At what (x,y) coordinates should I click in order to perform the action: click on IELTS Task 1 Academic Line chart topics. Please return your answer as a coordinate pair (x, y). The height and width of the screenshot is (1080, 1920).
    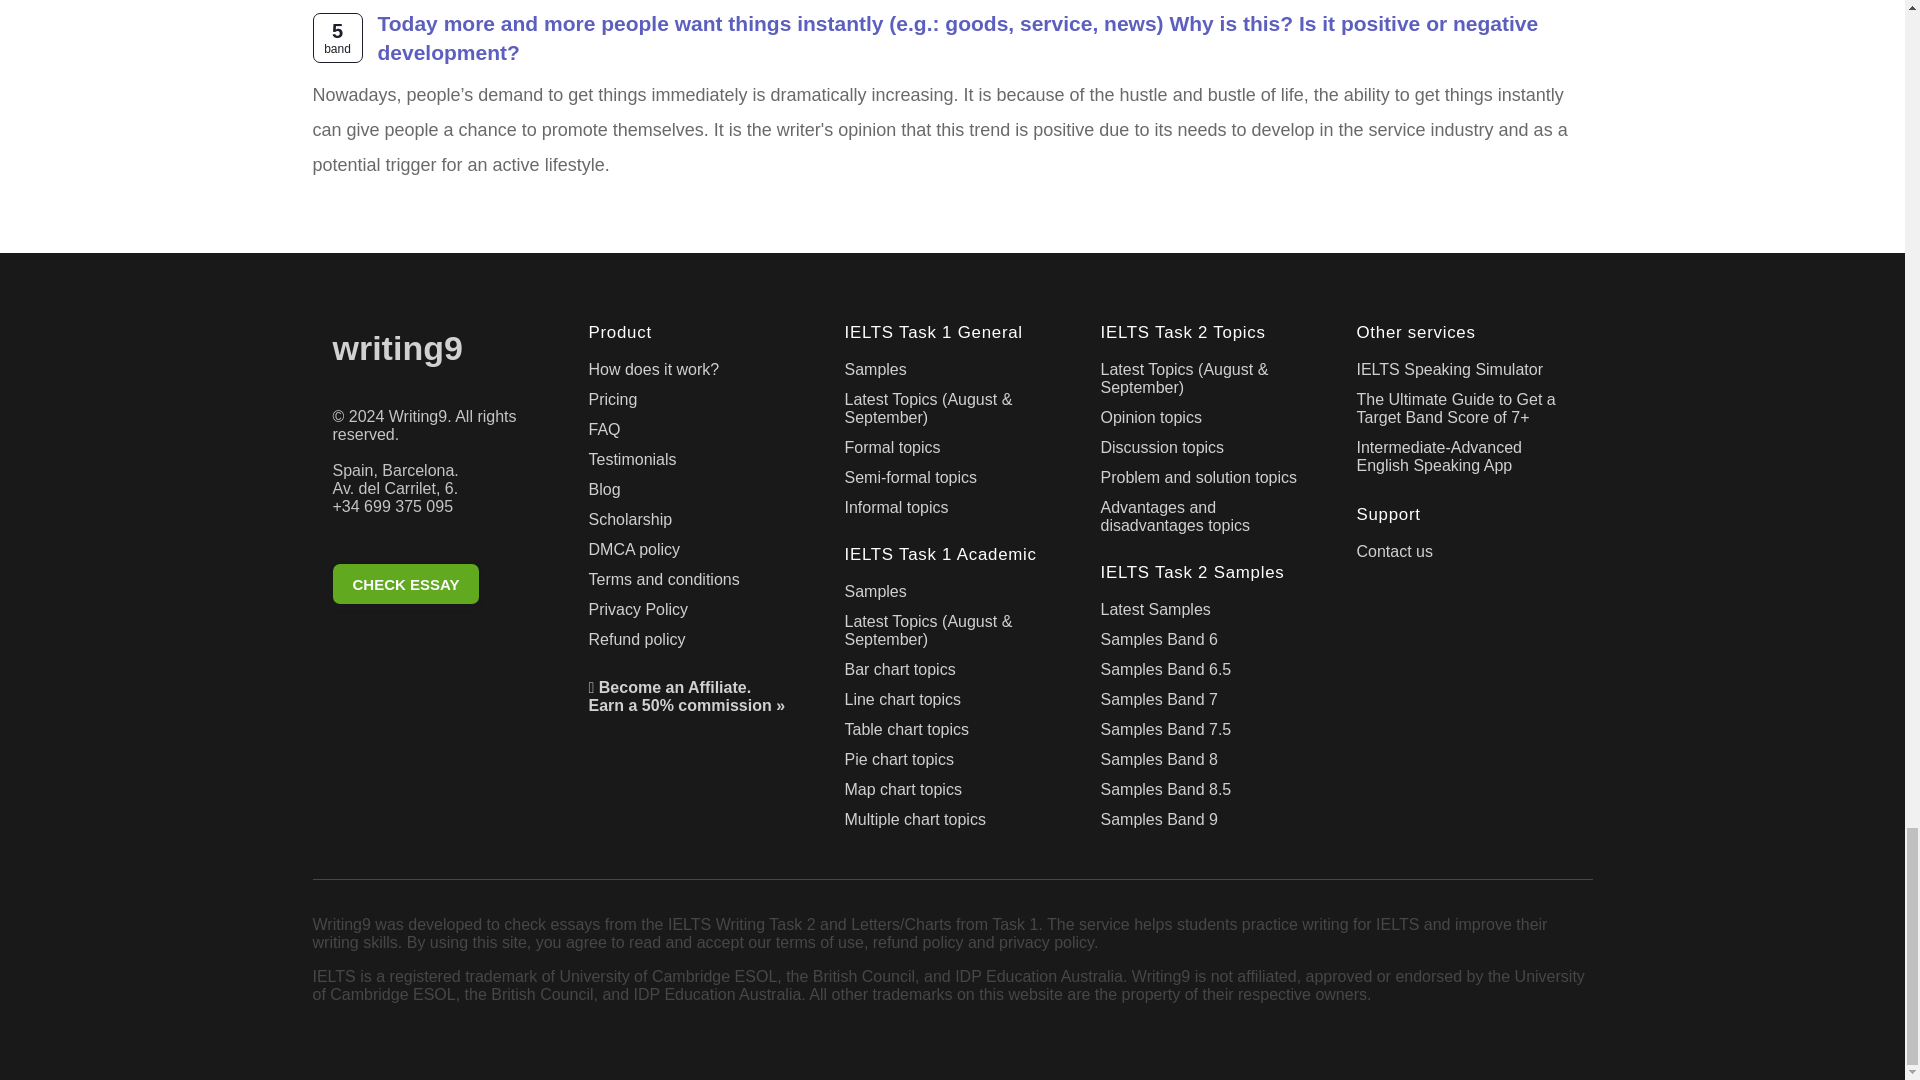
    Looking at the image, I should click on (952, 704).